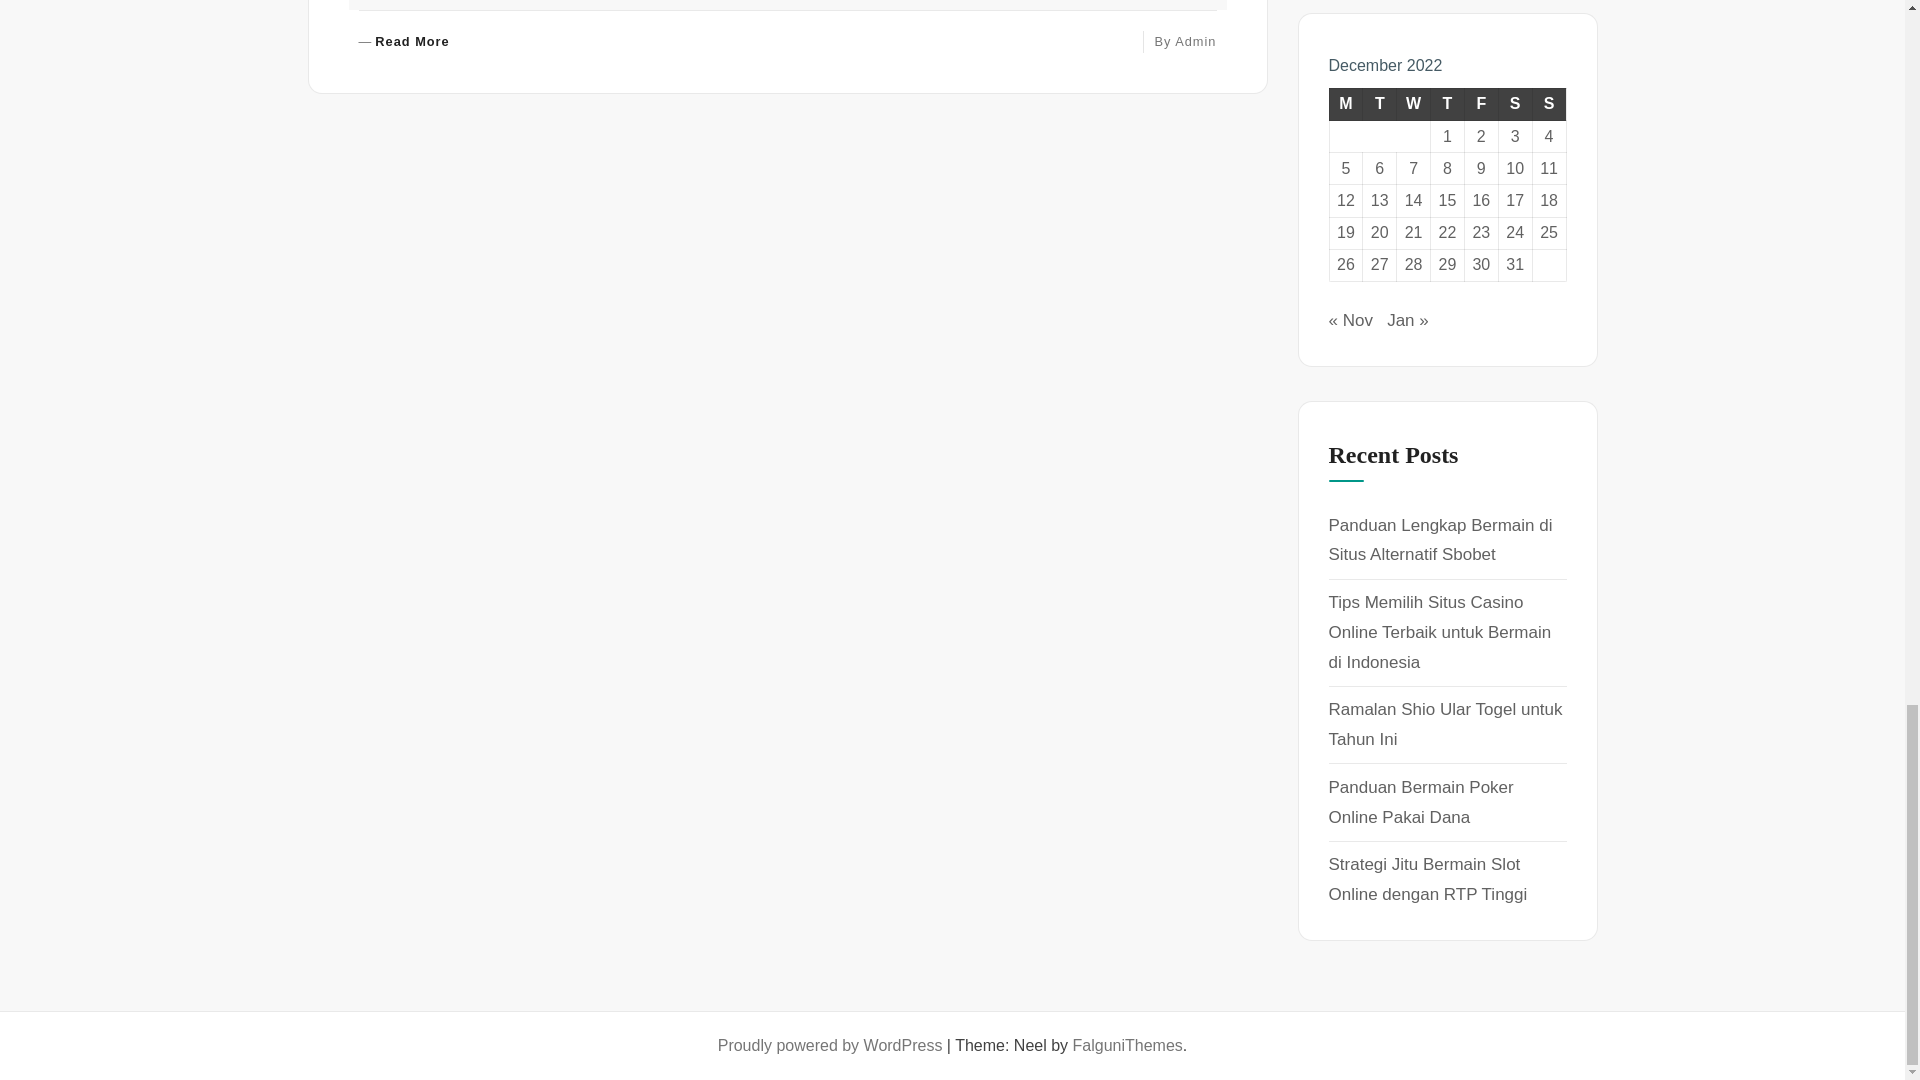 The image size is (1920, 1080). What do you see at coordinates (1195, 40) in the screenshot?
I see `Friday` at bounding box center [1195, 40].